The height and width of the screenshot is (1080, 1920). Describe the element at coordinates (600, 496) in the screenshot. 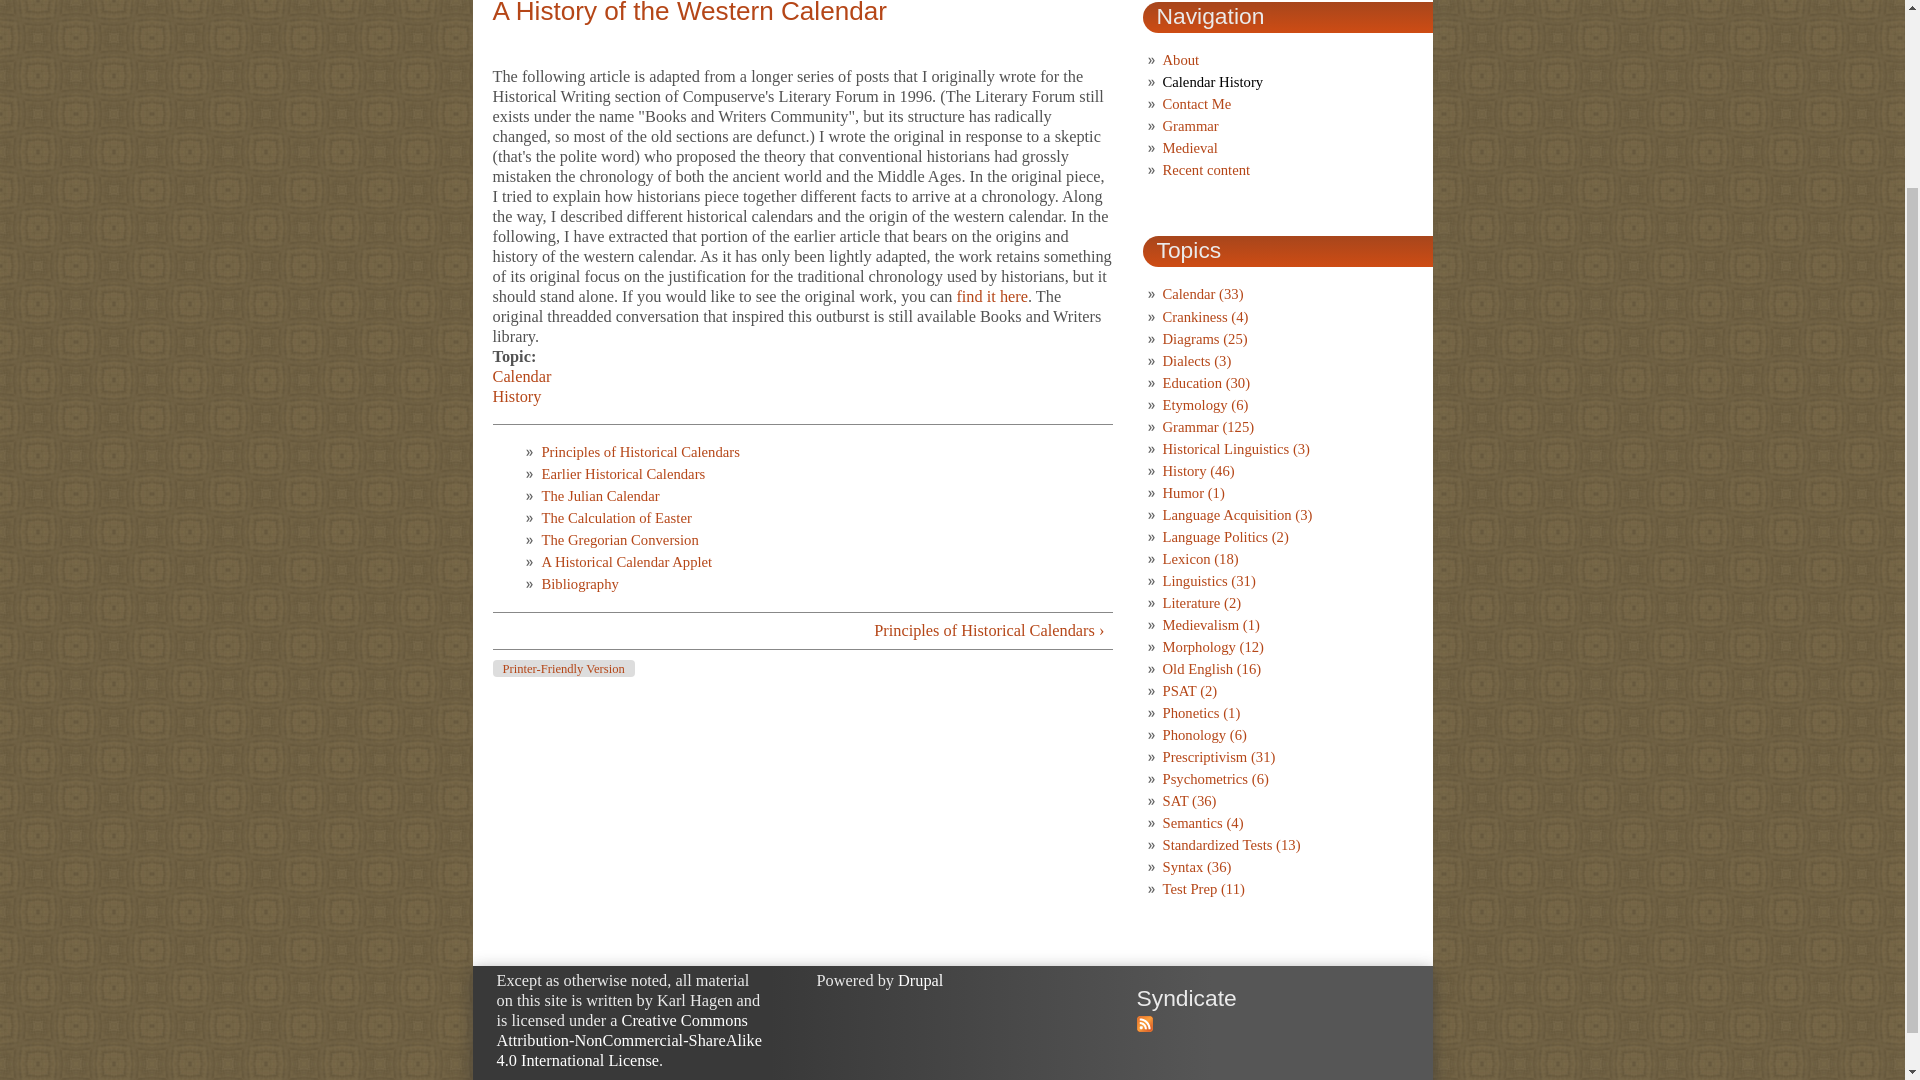

I see `The Julian Calendar` at that location.